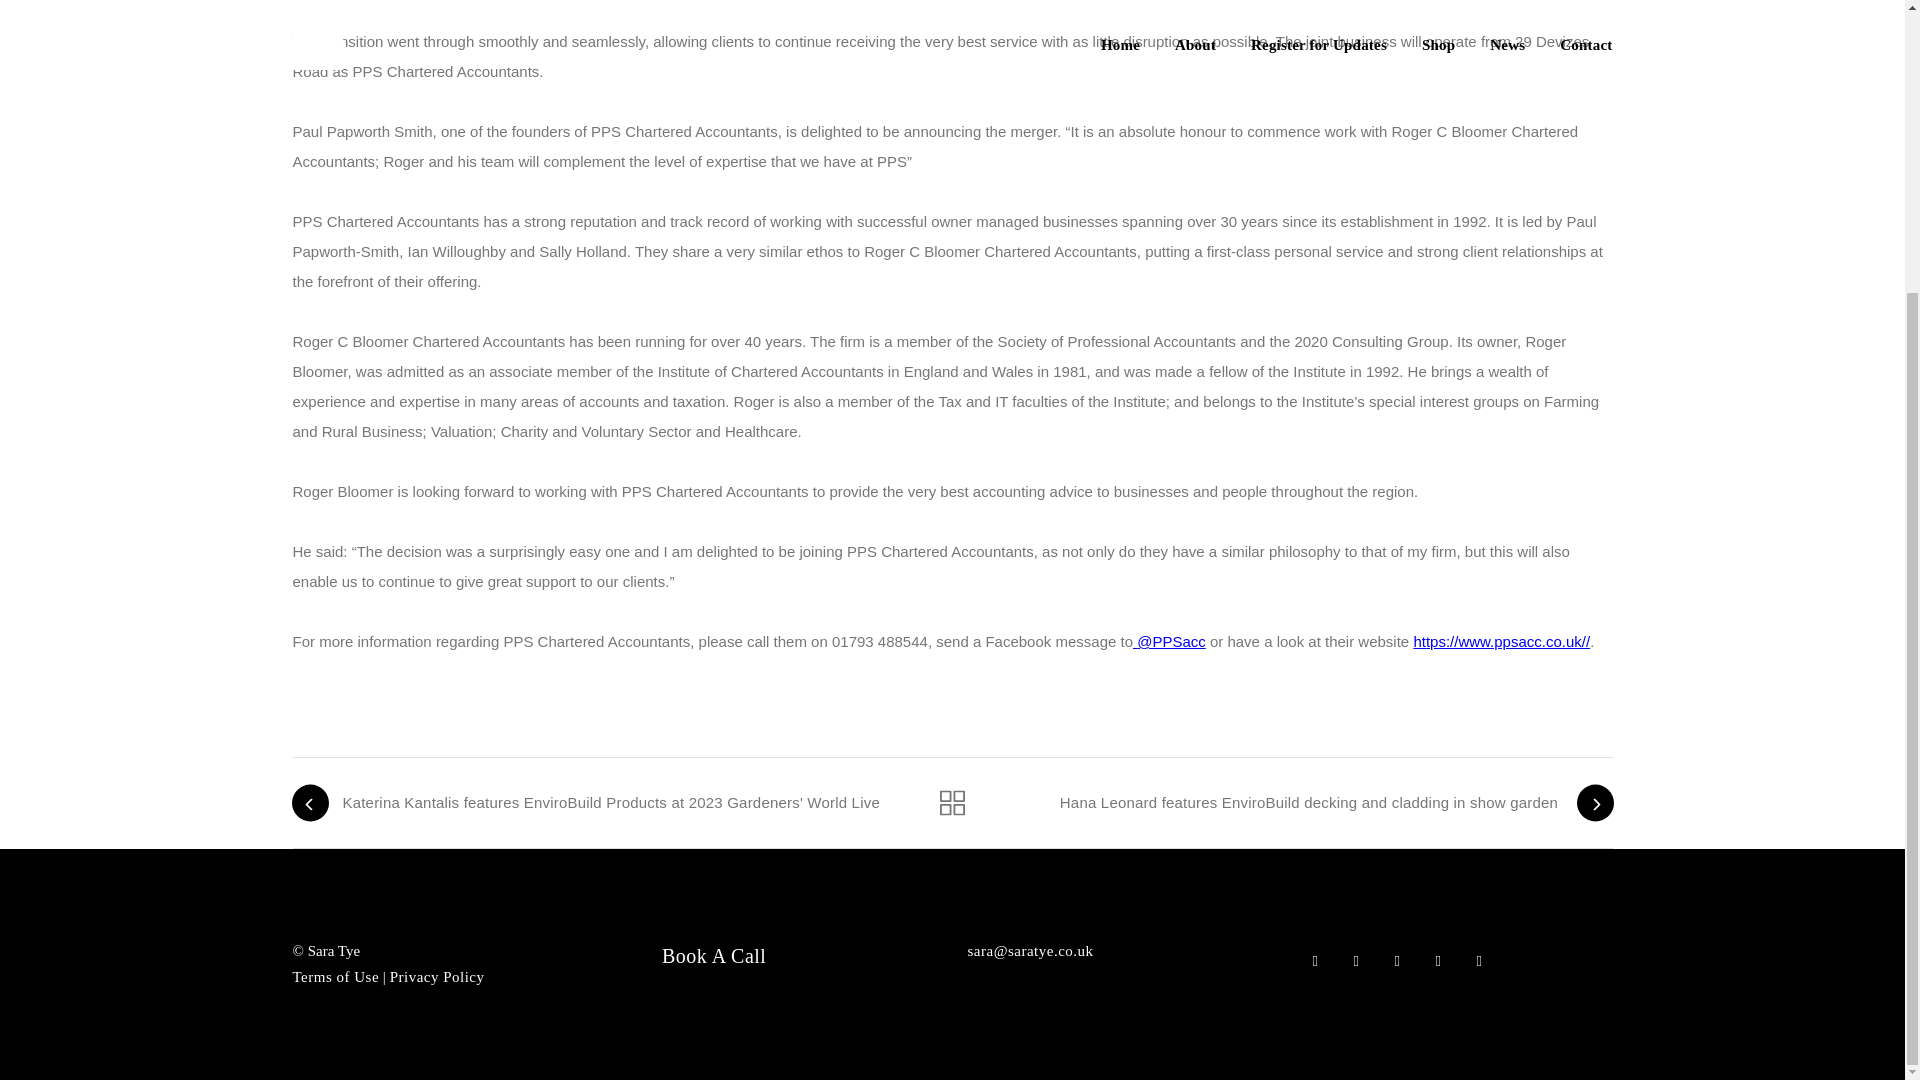  I want to click on Terms of Use, so click(334, 975).